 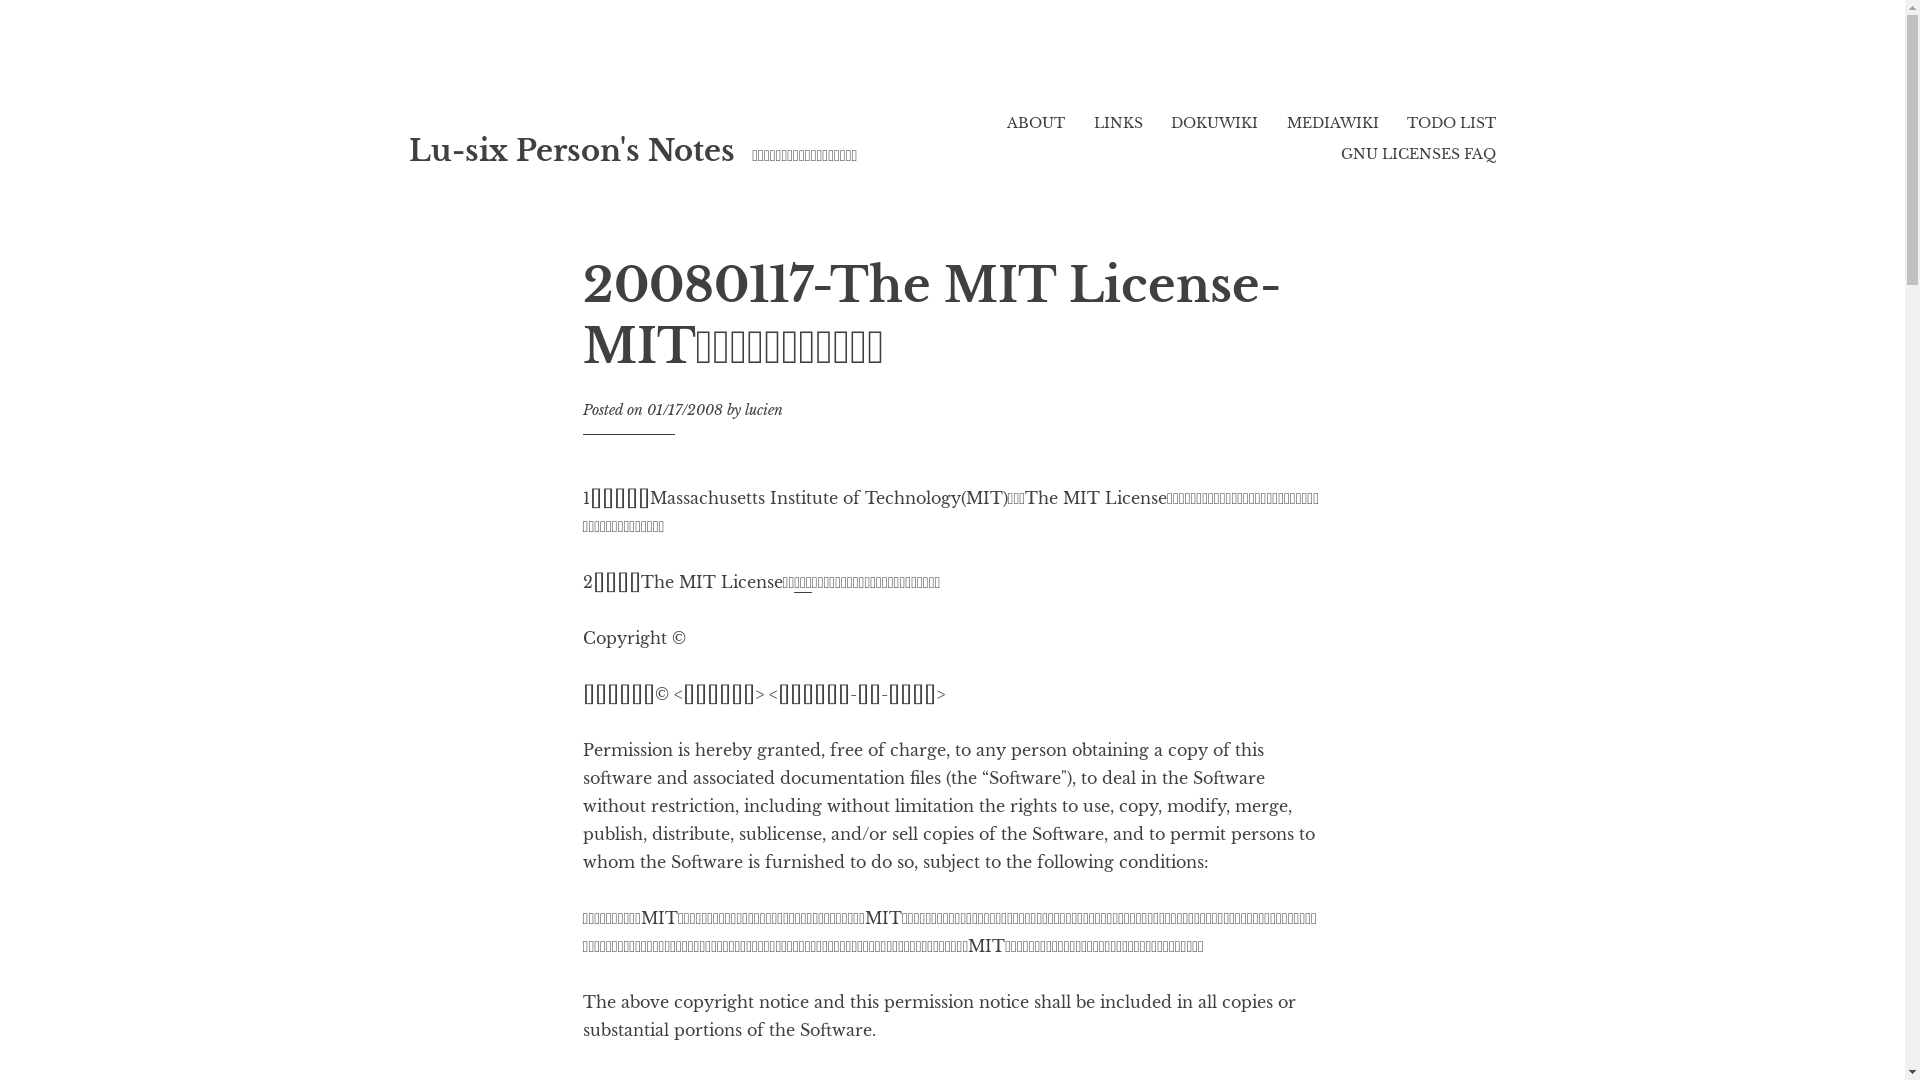 I want to click on 01/17/2008, so click(x=685, y=410).